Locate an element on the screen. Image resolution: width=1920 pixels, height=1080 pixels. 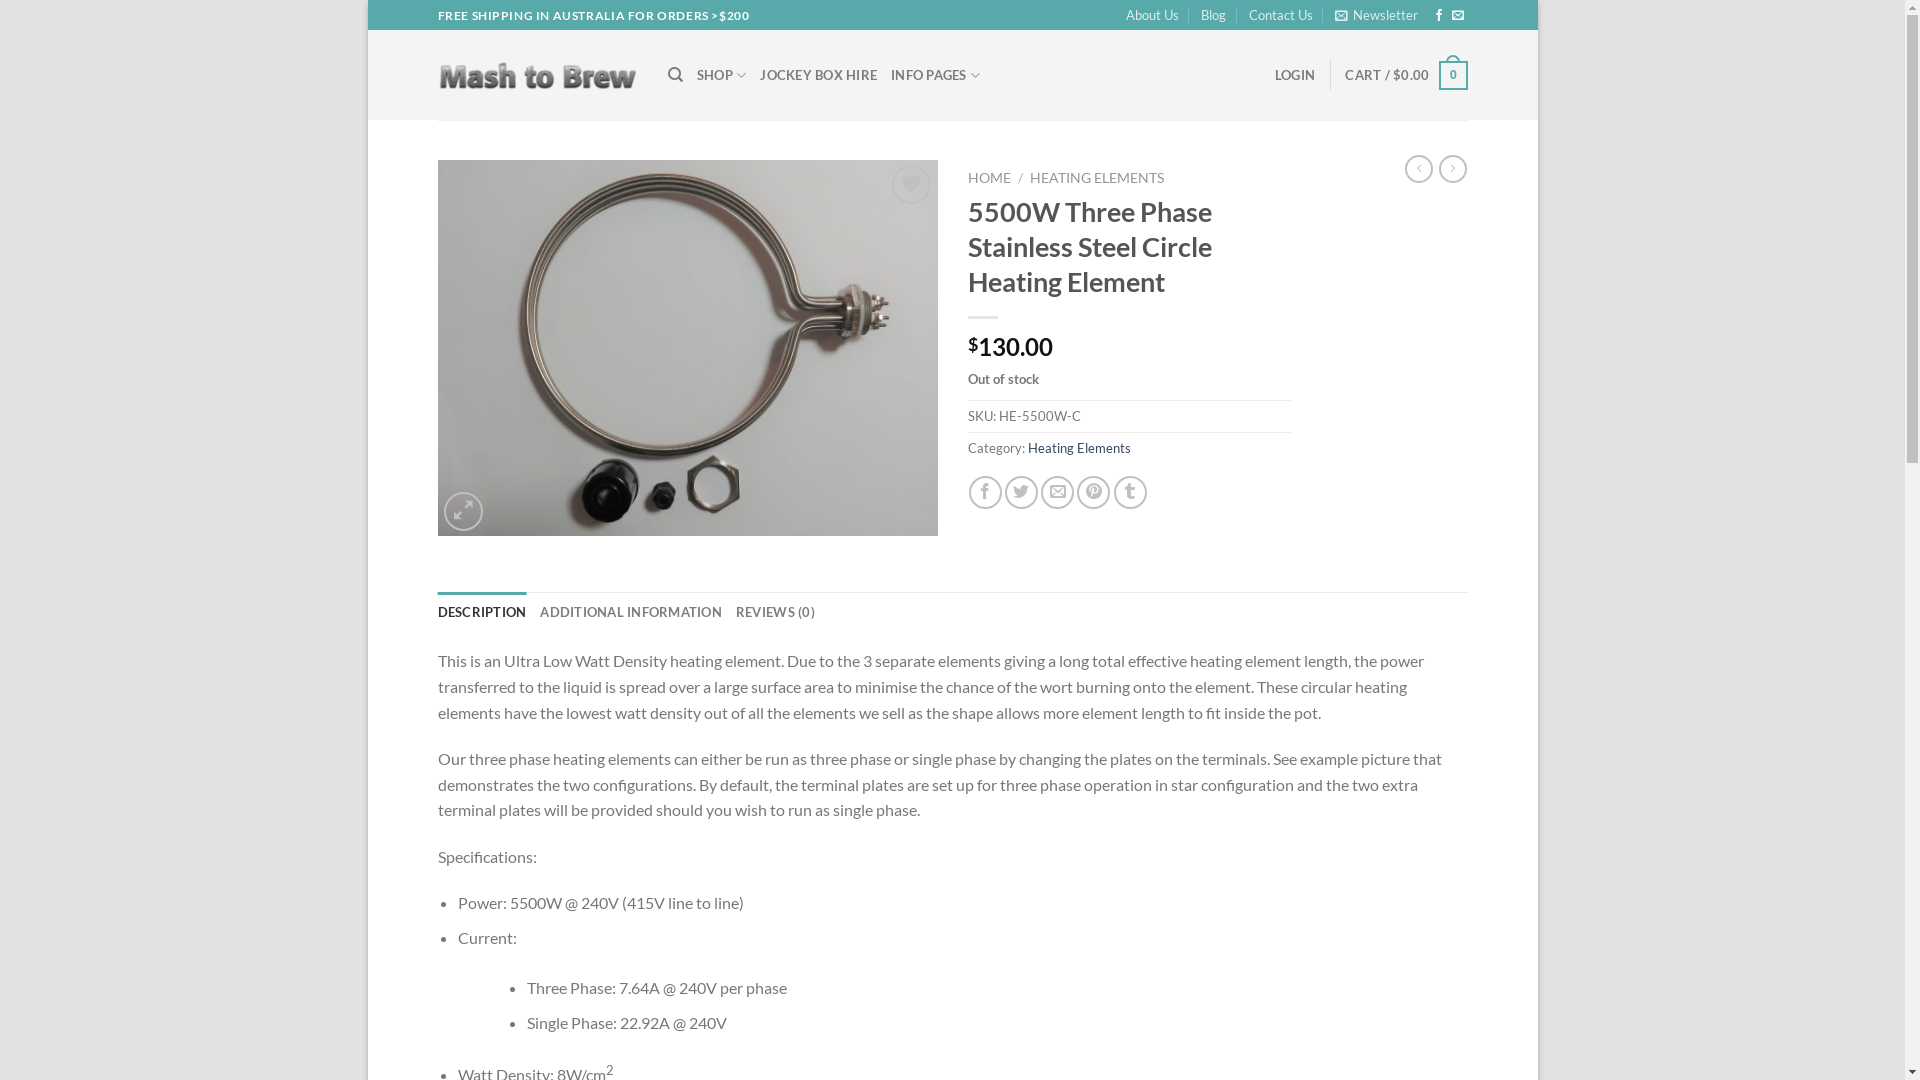
Skip to content is located at coordinates (368, 0).